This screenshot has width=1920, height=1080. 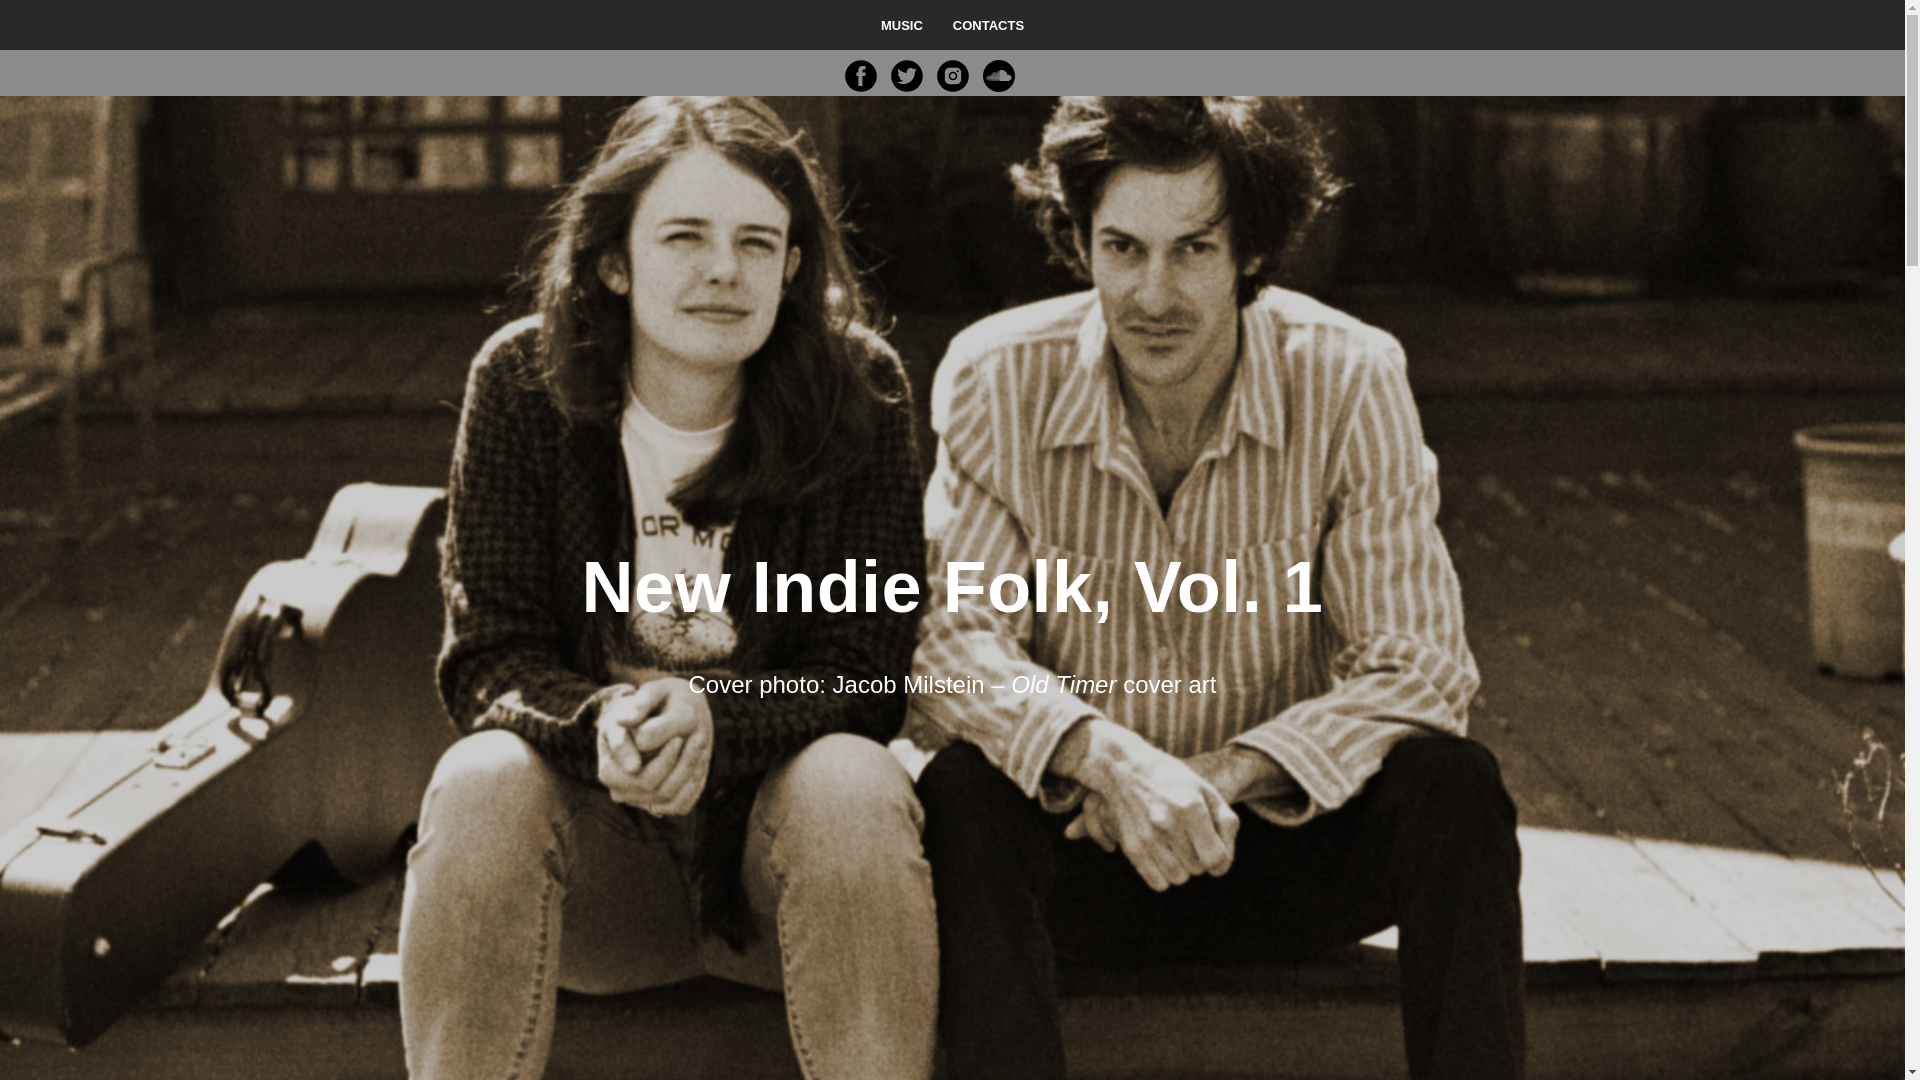 I want to click on CONTACTS, so click(x=988, y=26).